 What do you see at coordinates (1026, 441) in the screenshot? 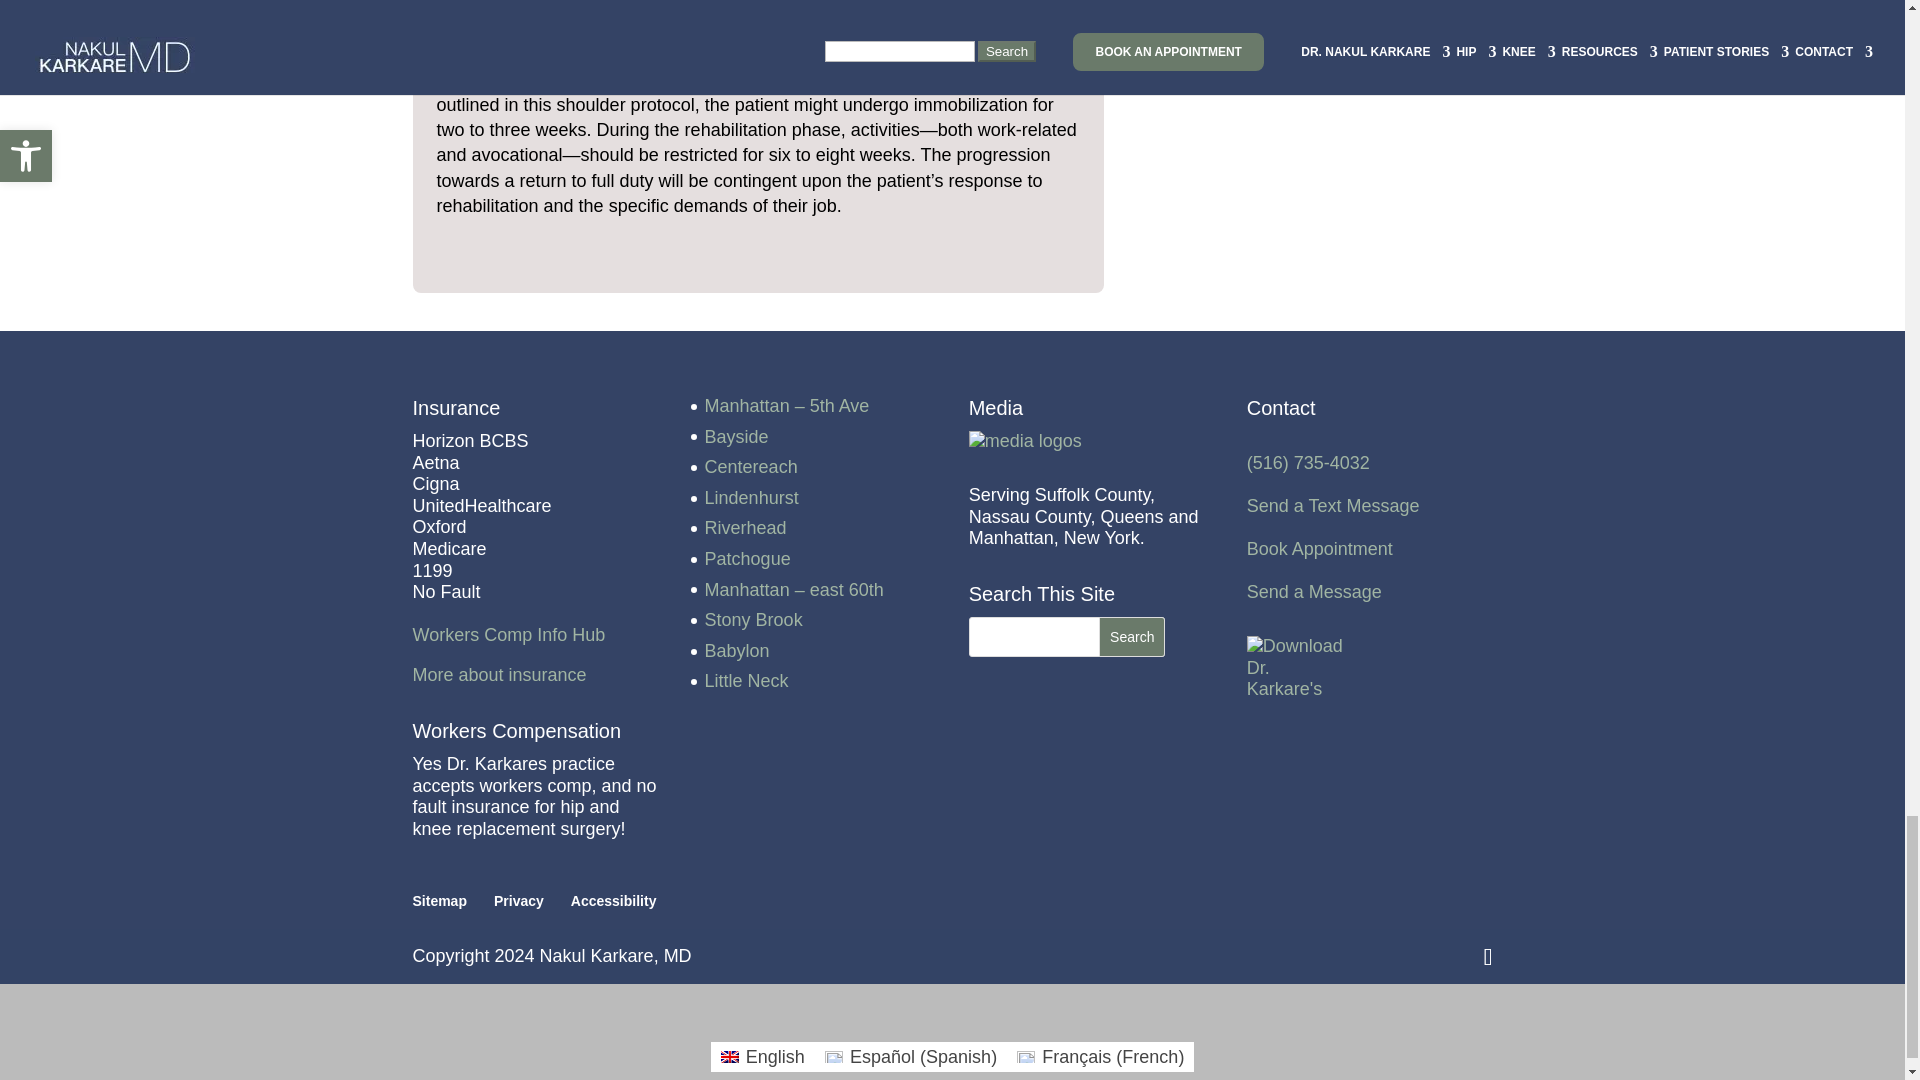
I see `media logos` at bounding box center [1026, 441].